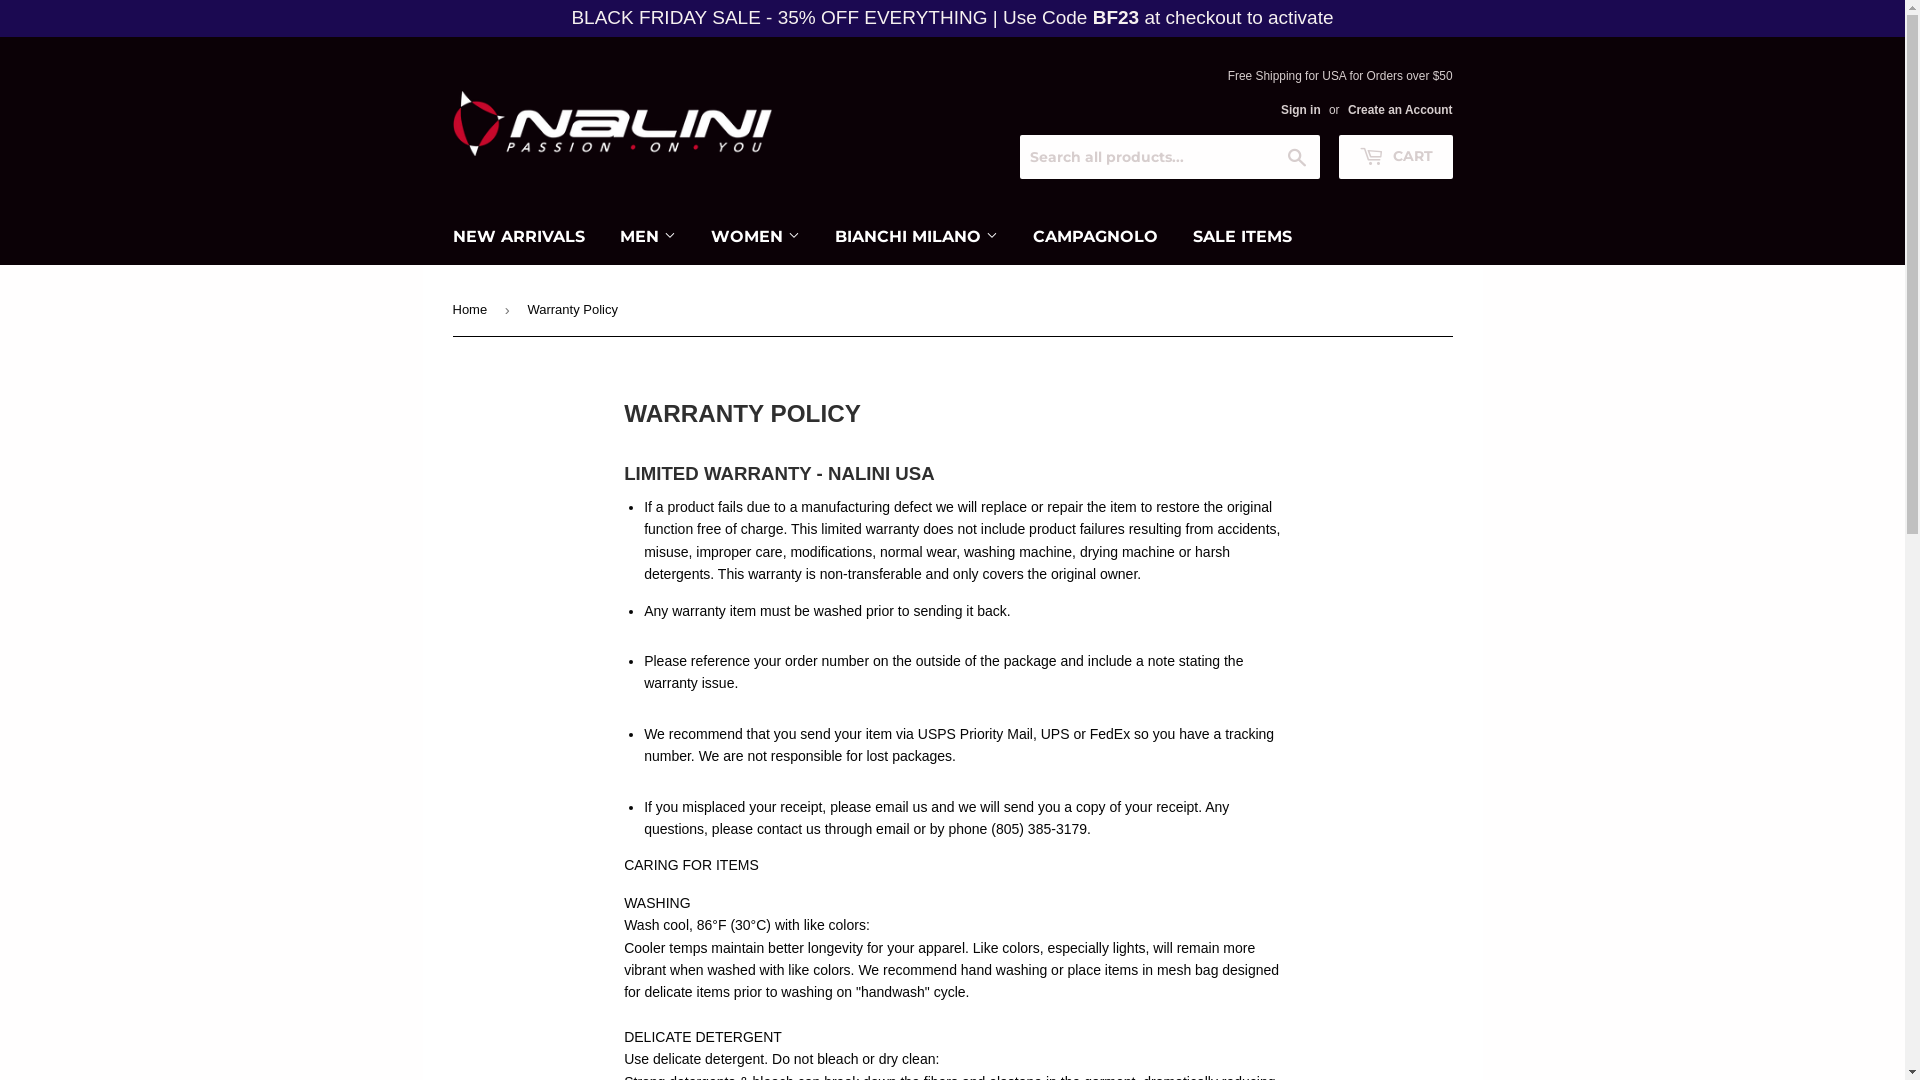  I want to click on WOMEN, so click(756, 237).